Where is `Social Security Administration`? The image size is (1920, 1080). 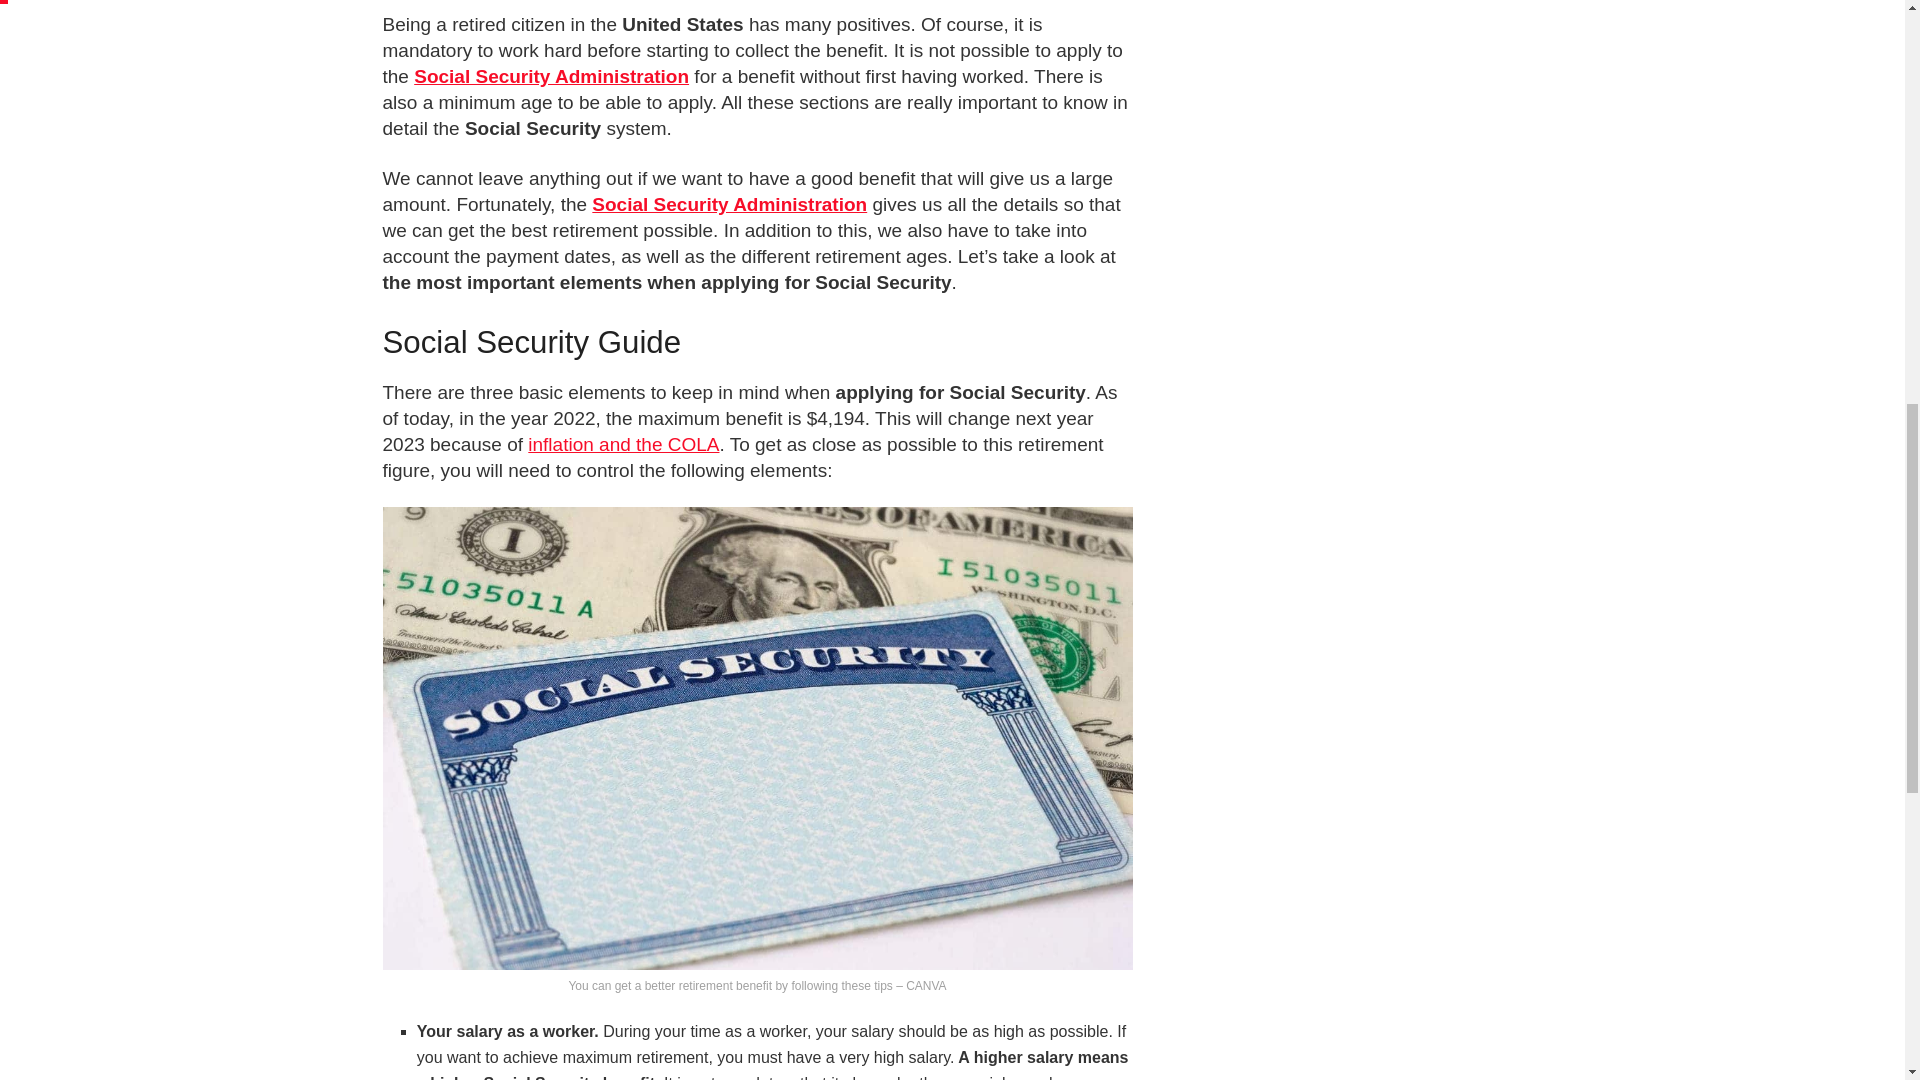
Social Security Administration is located at coordinates (729, 204).